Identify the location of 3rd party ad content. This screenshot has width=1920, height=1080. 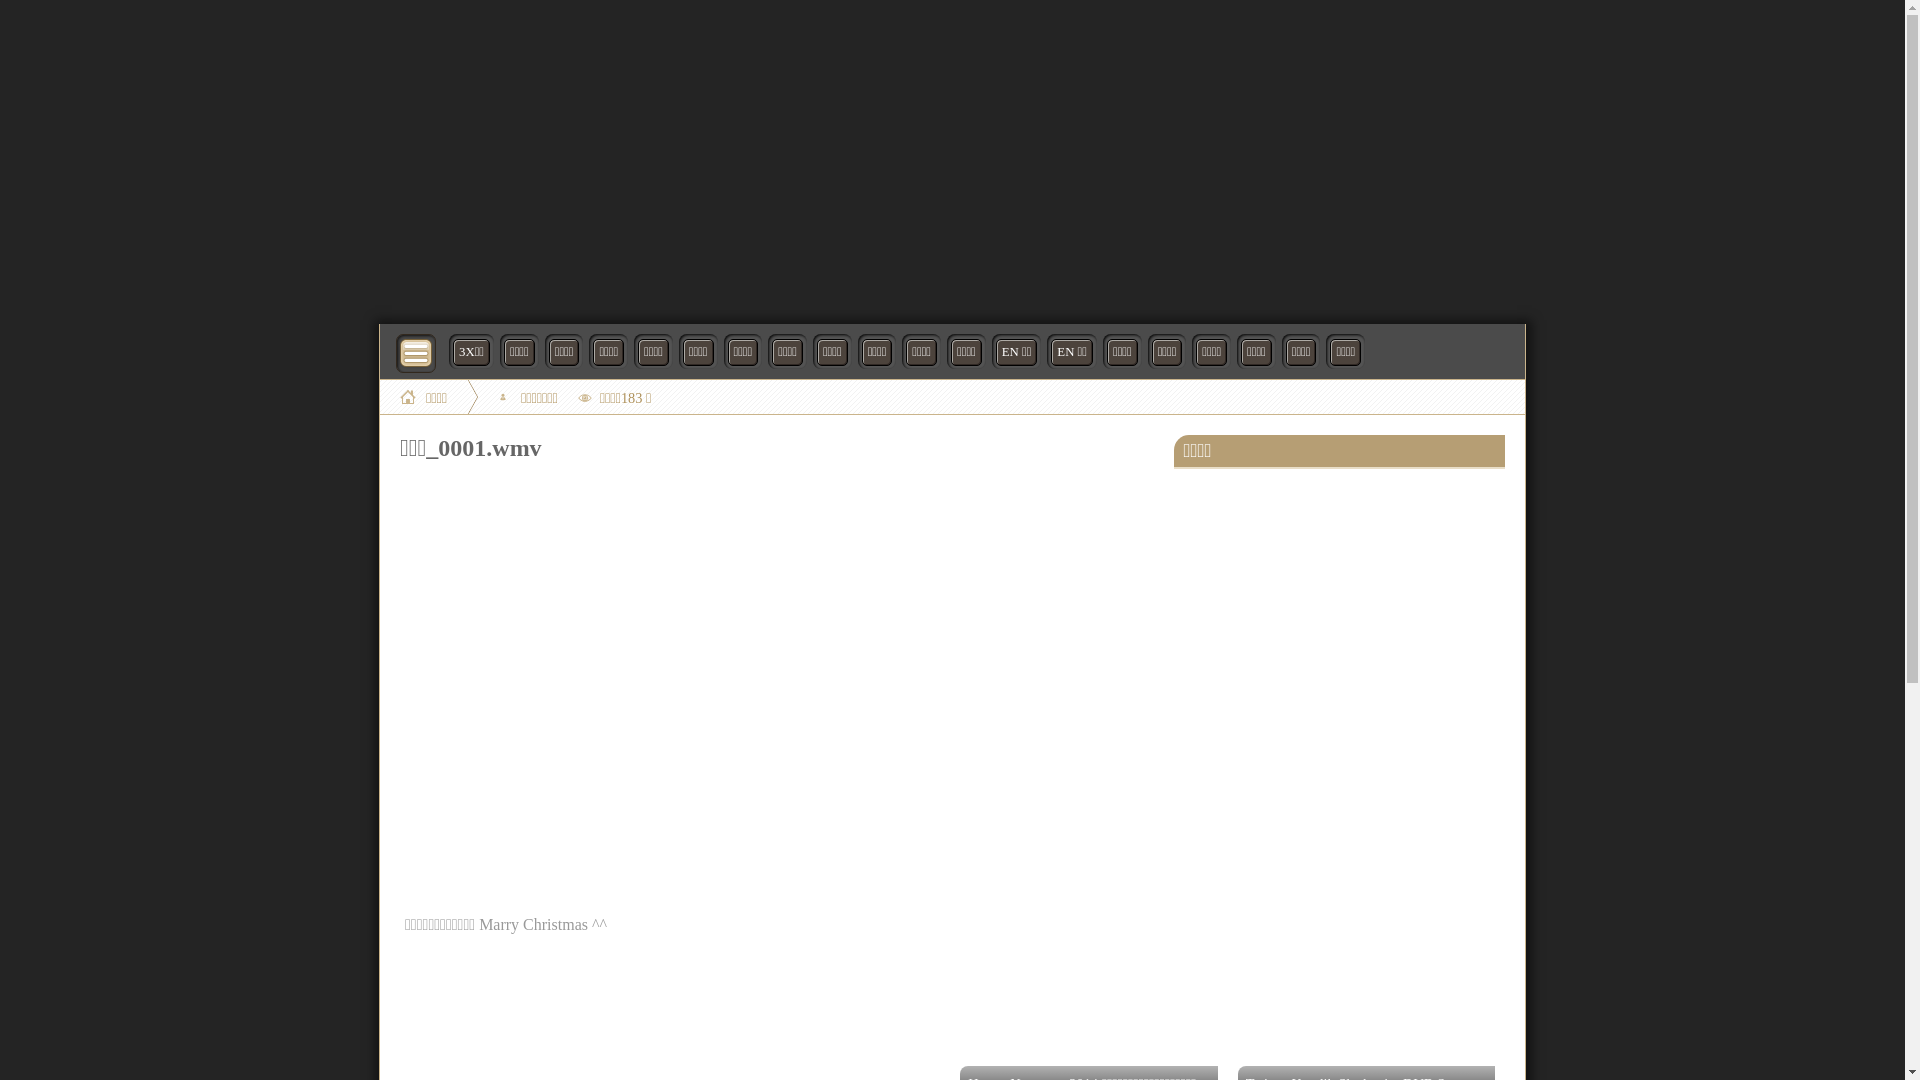
(952, 160).